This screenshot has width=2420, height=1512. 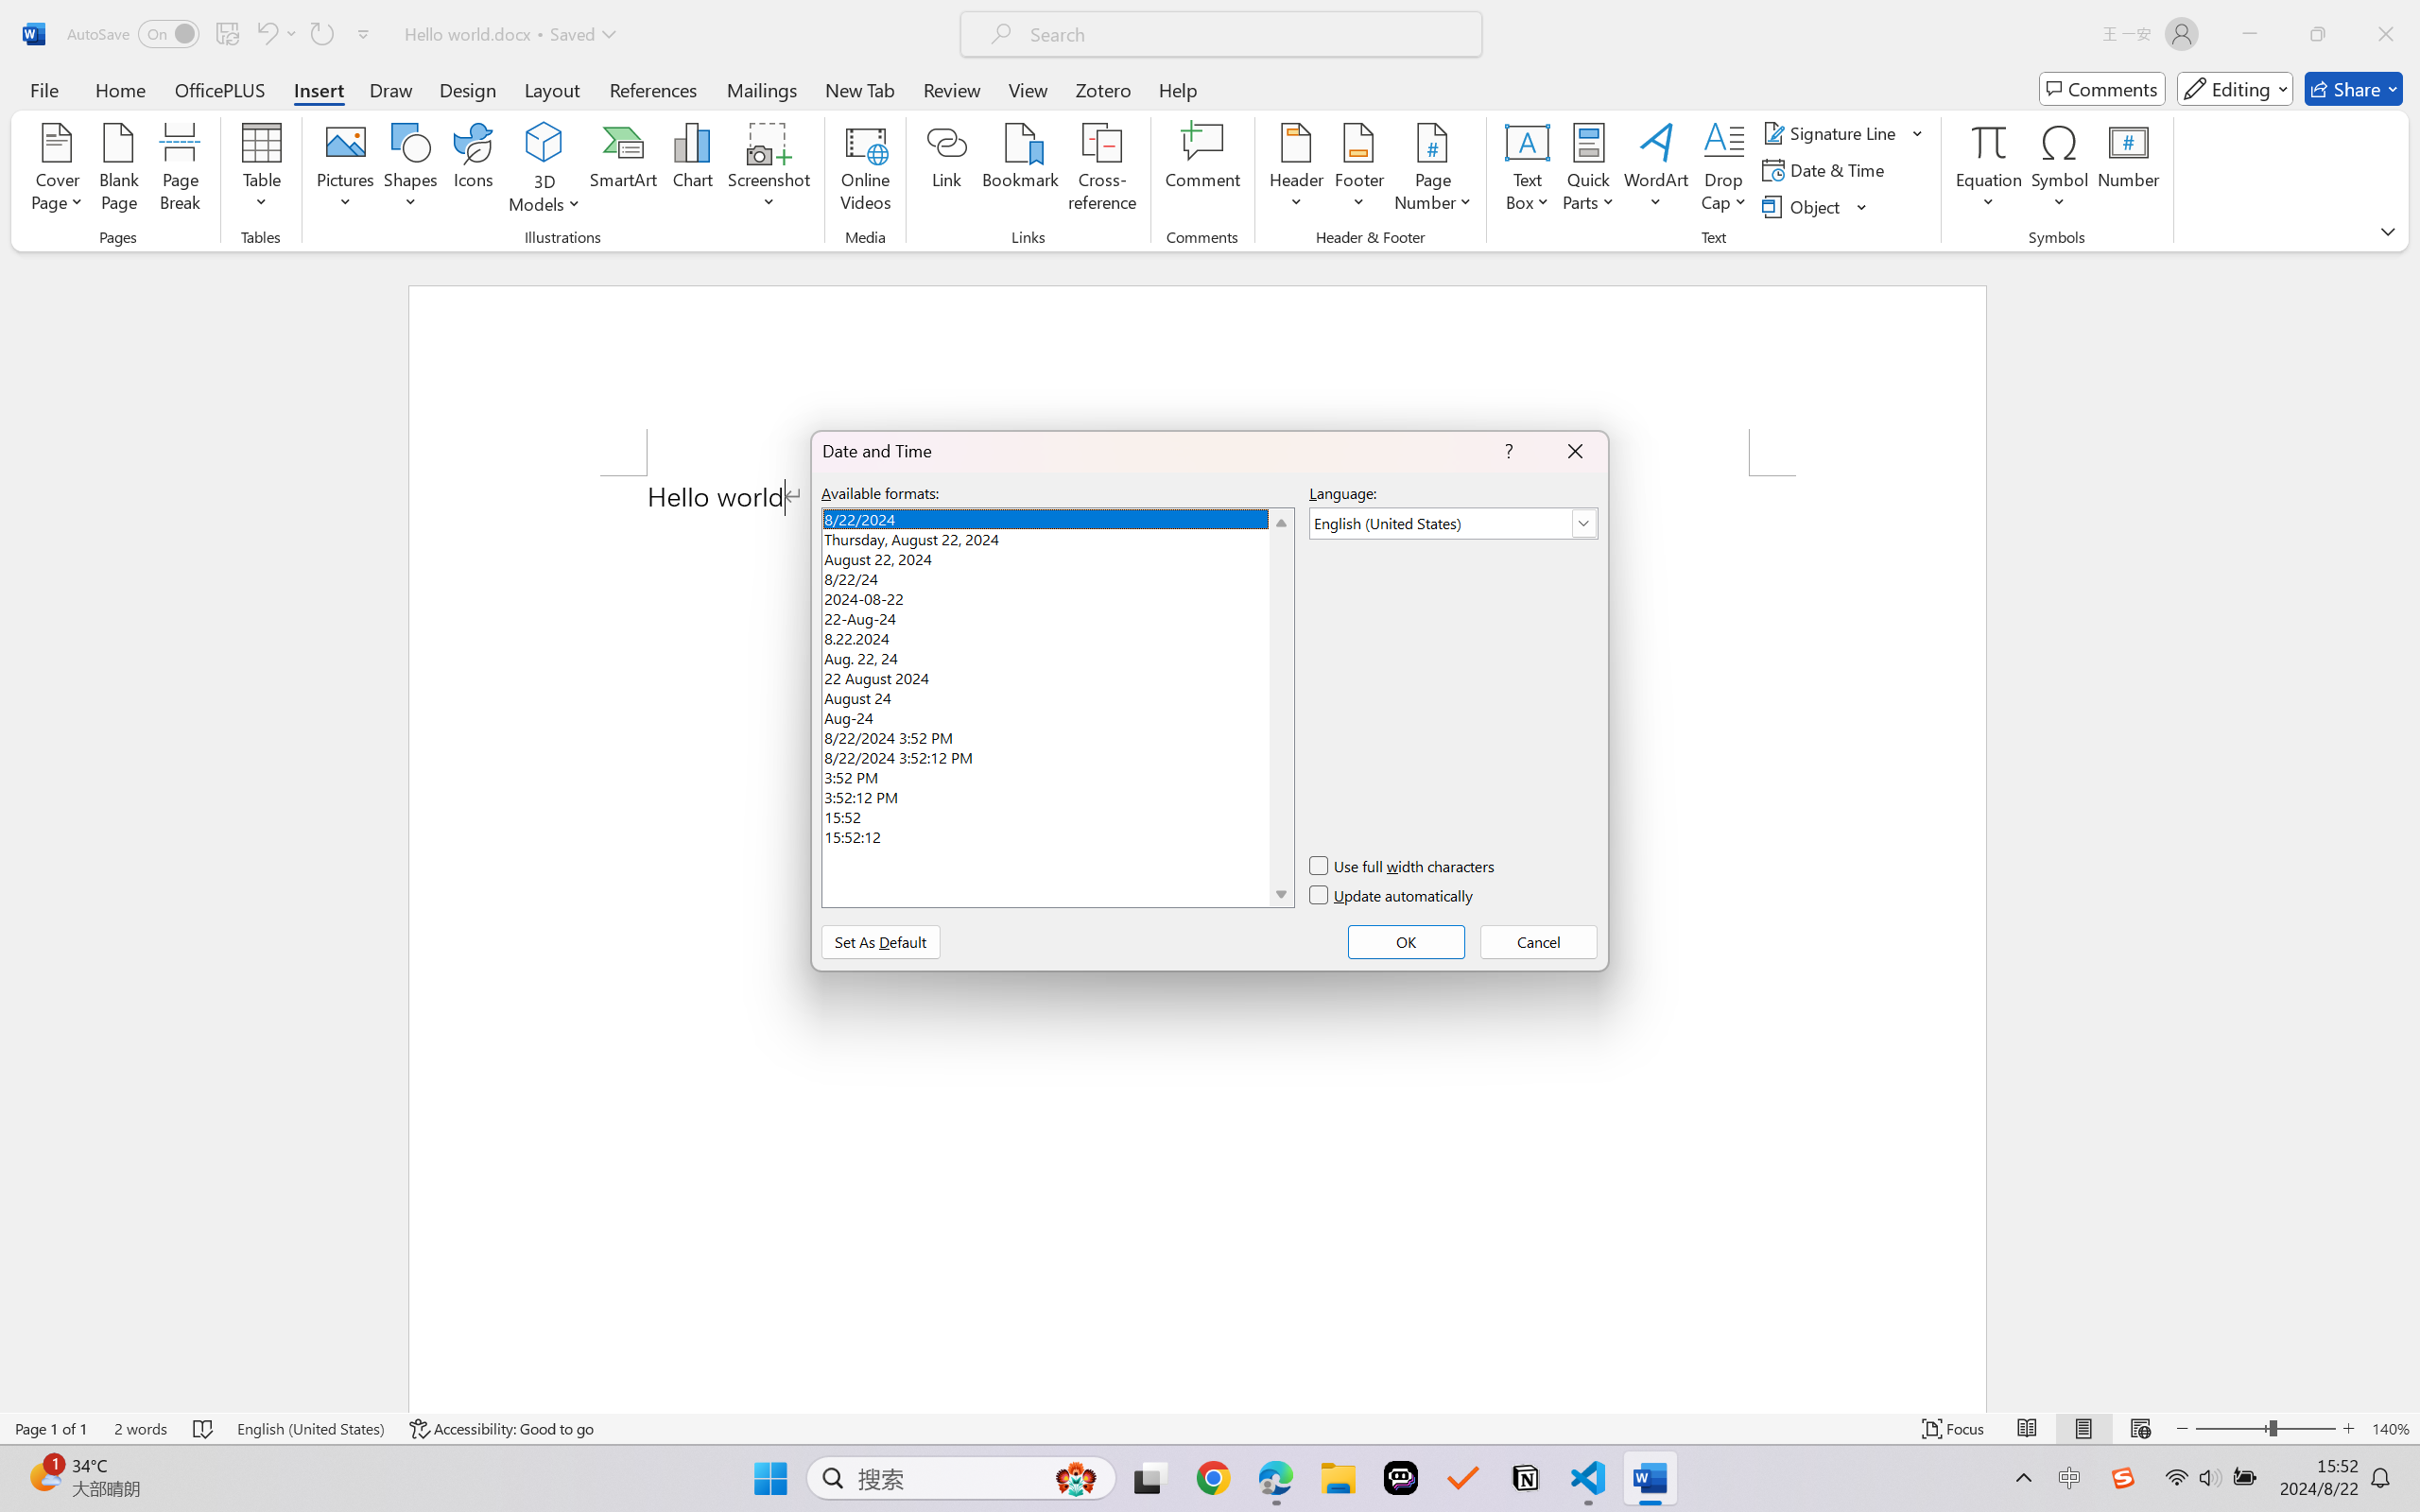 What do you see at coordinates (872, 109) in the screenshot?
I see `Show Comments` at bounding box center [872, 109].